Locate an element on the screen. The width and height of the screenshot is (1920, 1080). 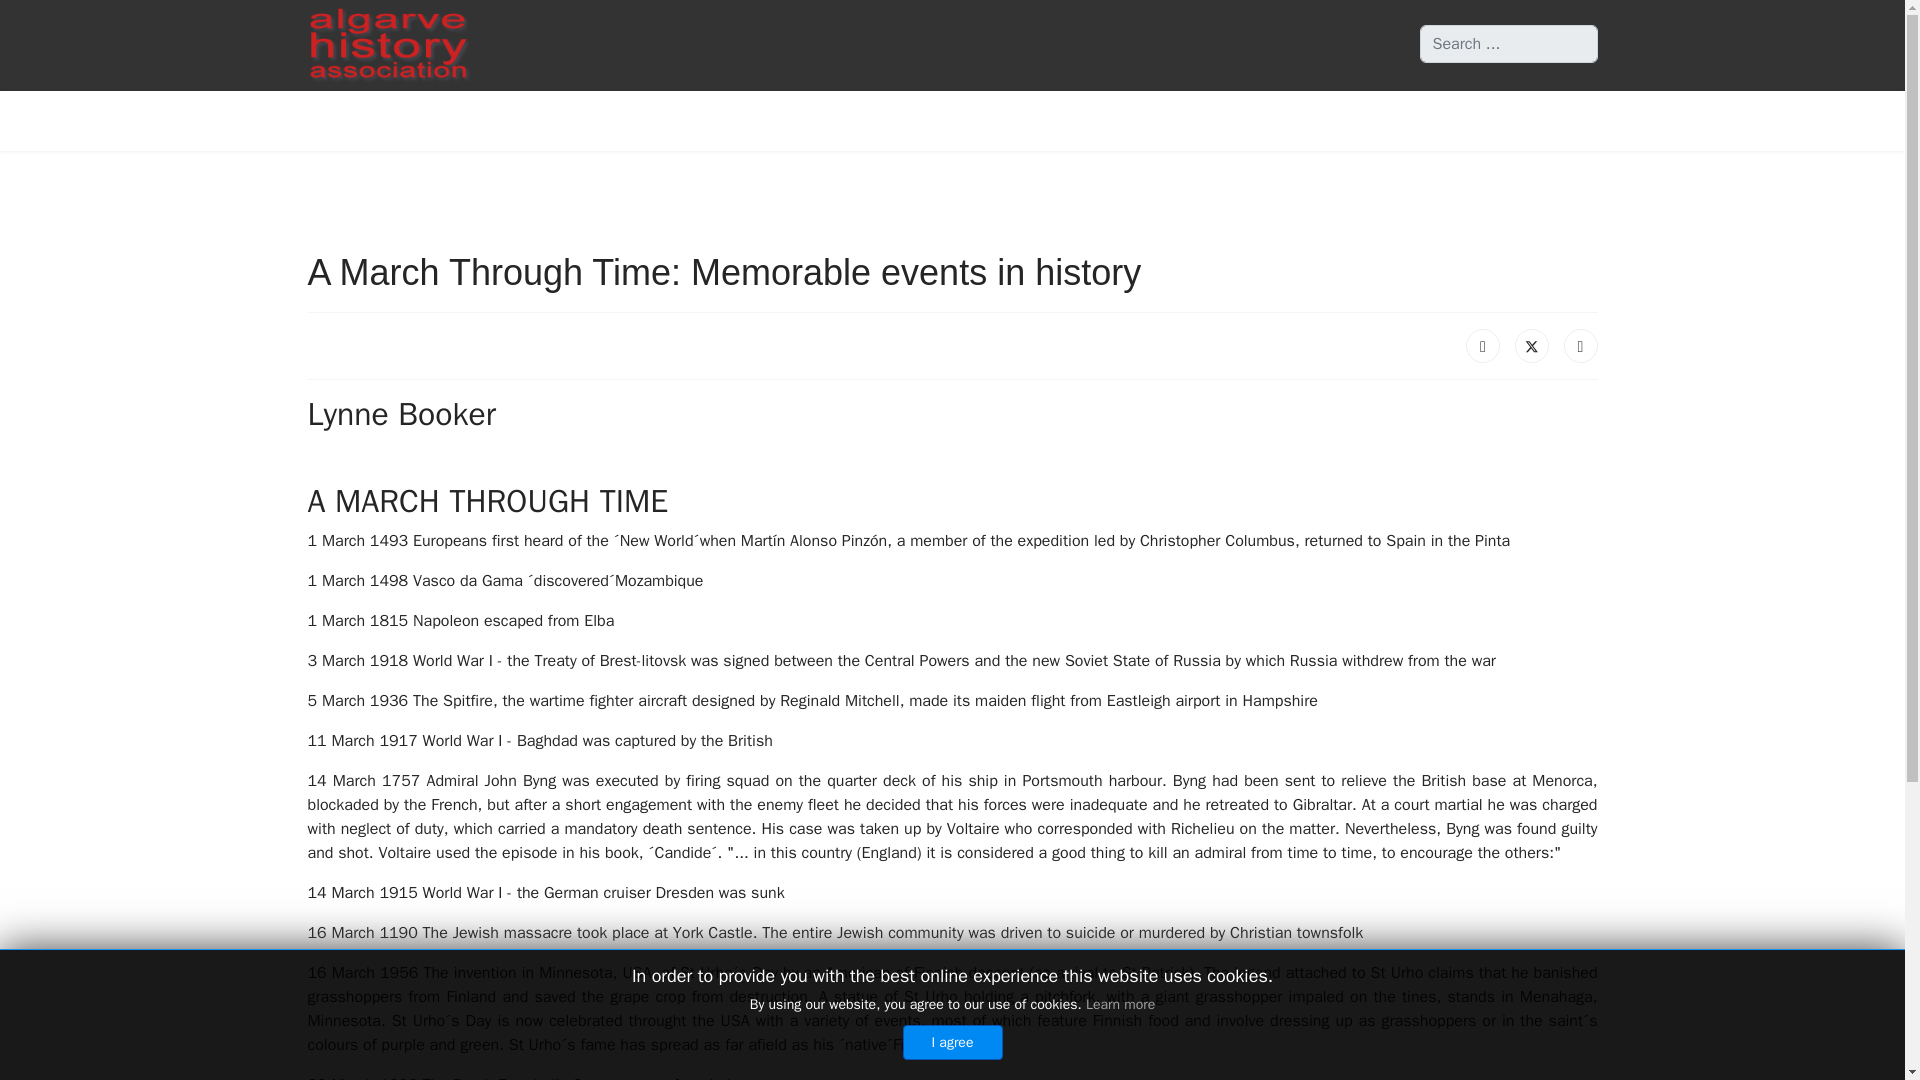
LinkedIn is located at coordinates (1580, 346).